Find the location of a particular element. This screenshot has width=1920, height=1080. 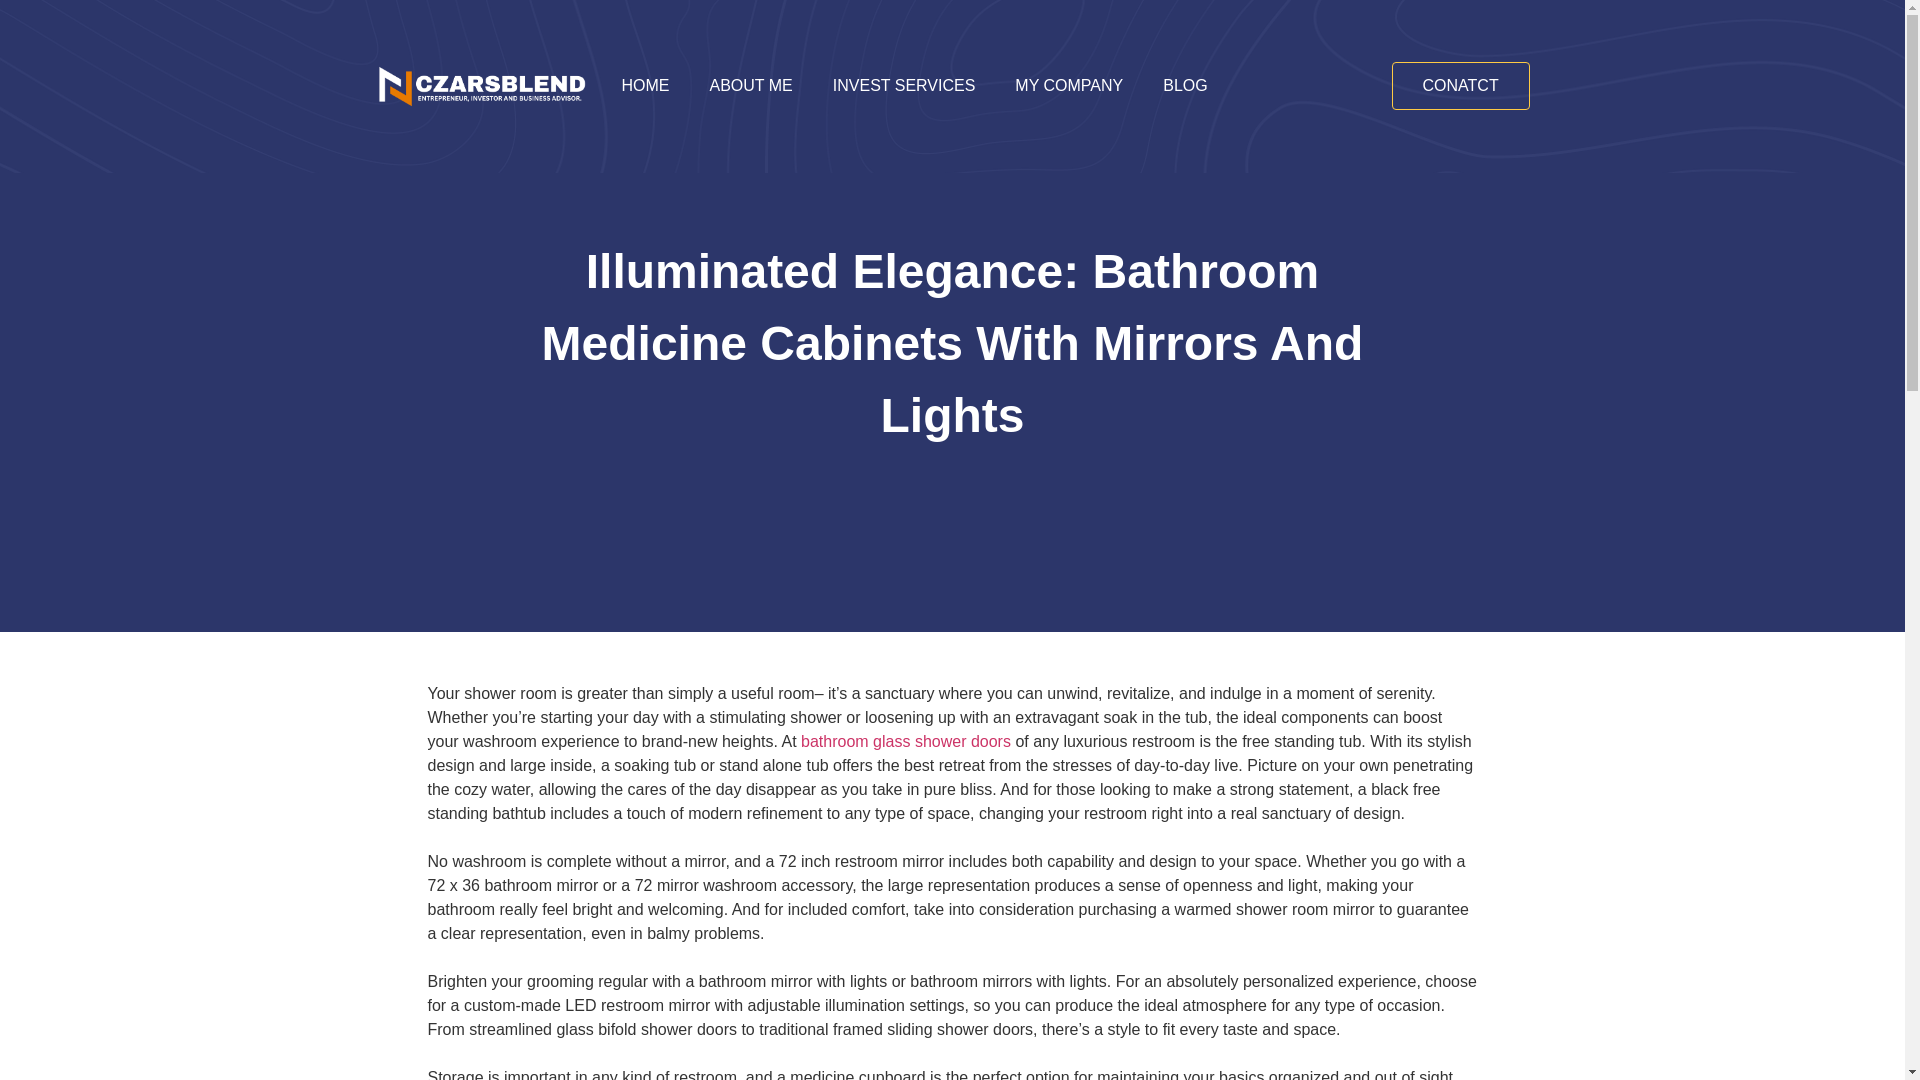

MY COMPANY is located at coordinates (1068, 86).